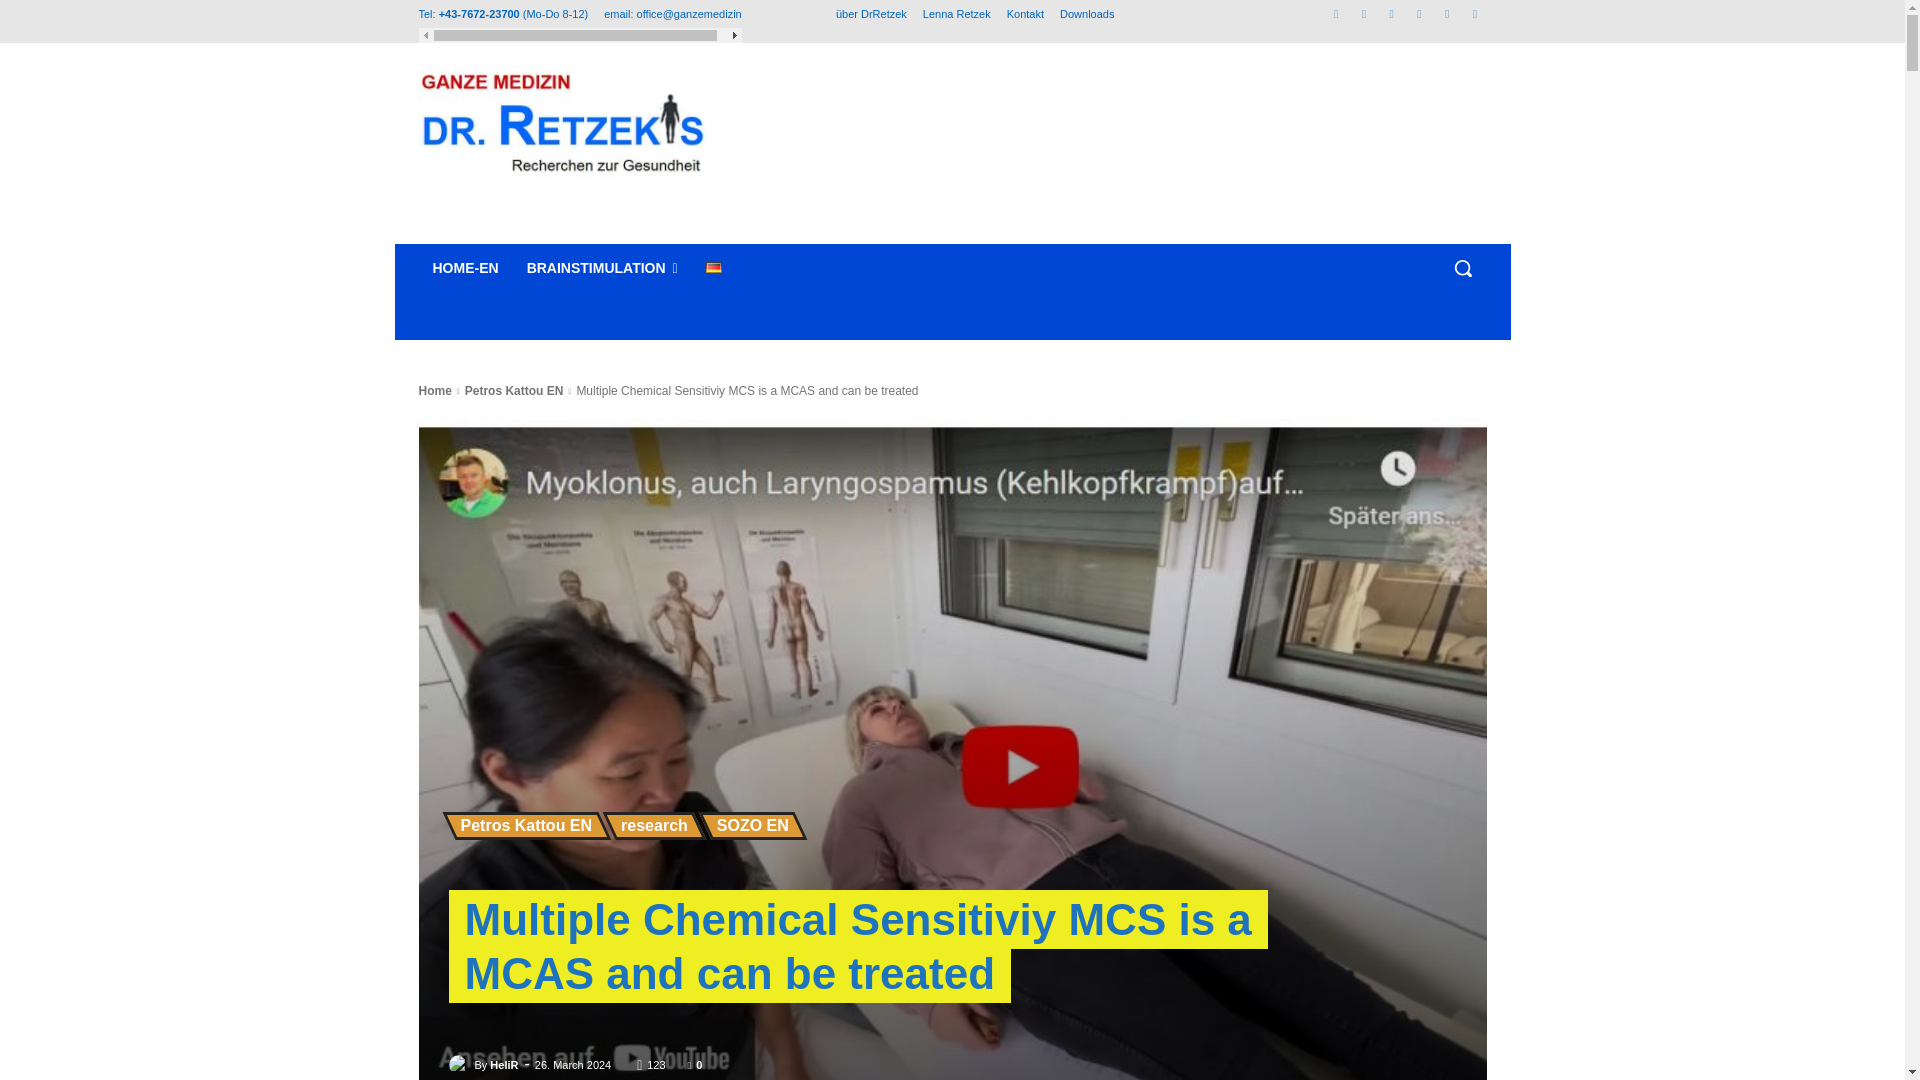 This screenshot has height=1080, width=1920. I want to click on Paypal, so click(1418, 13).